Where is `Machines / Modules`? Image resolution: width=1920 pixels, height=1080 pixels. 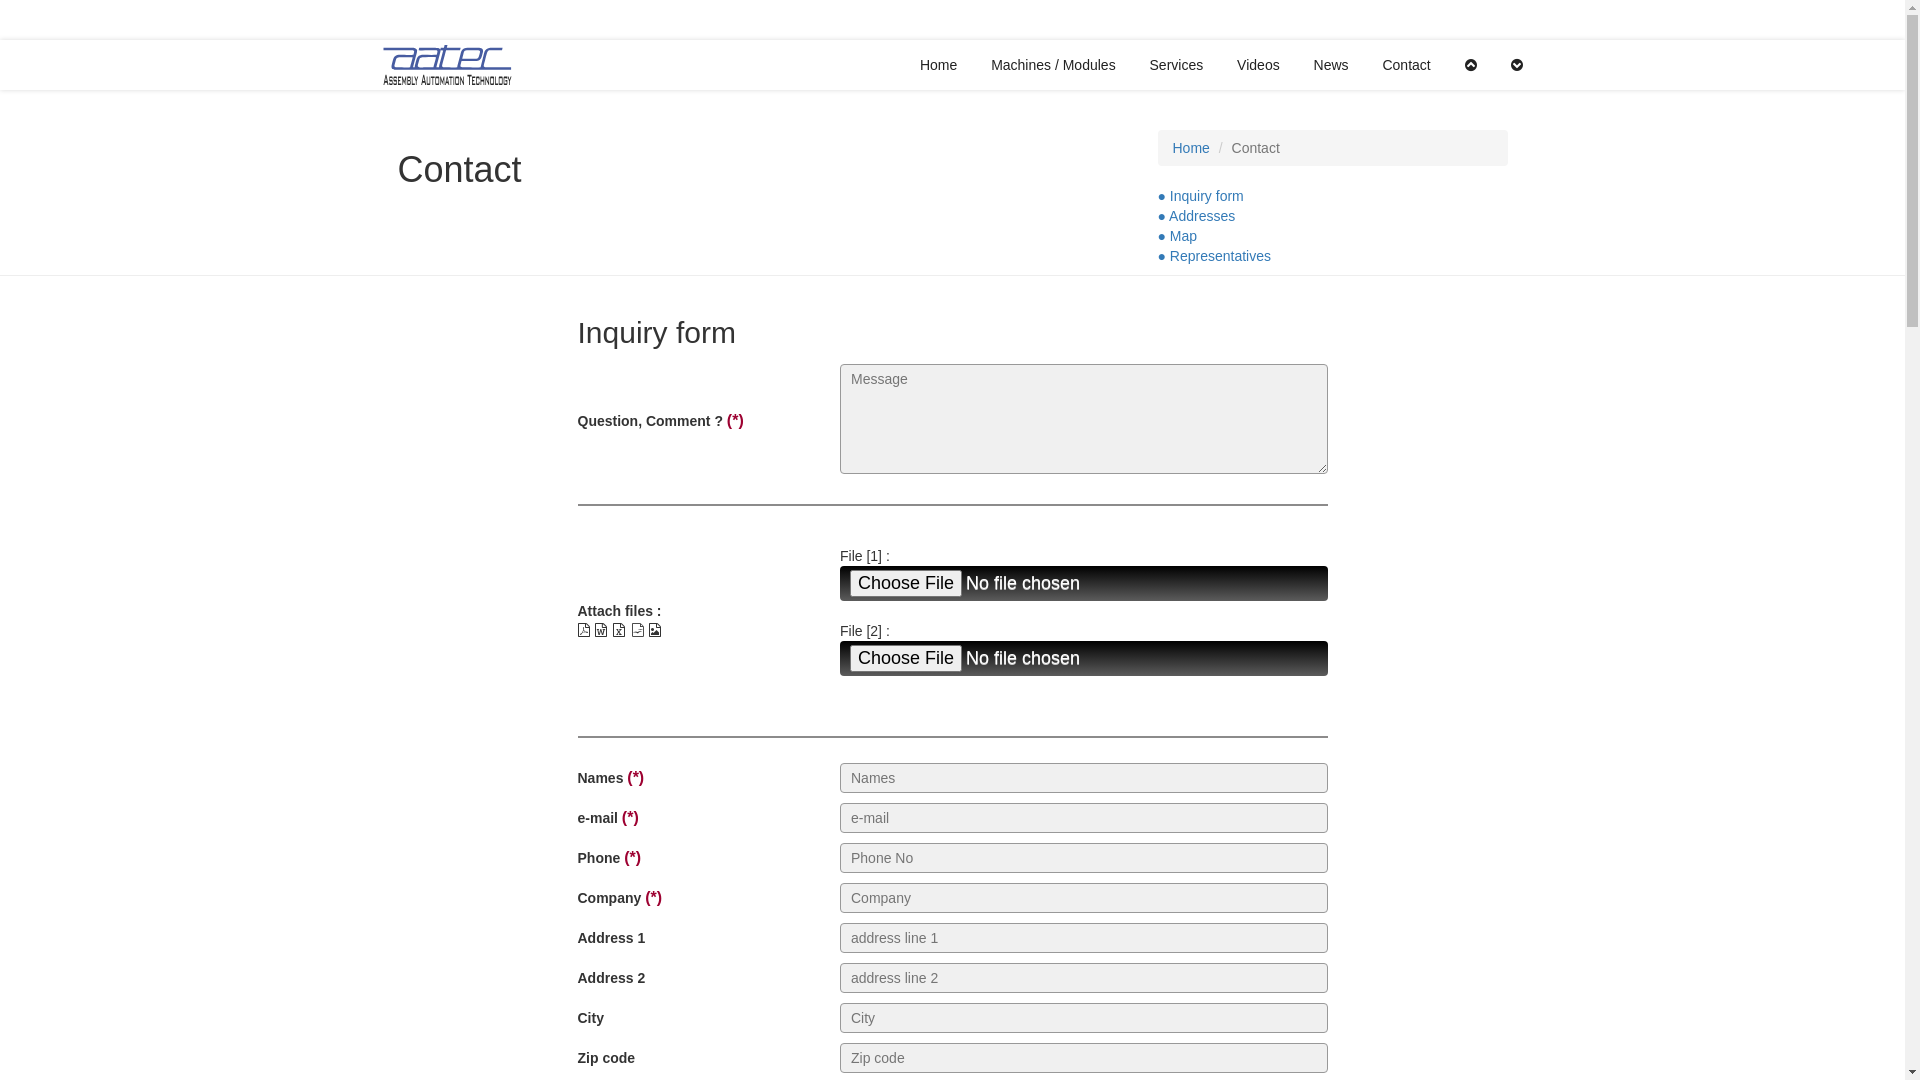
Machines / Modules is located at coordinates (1054, 65).